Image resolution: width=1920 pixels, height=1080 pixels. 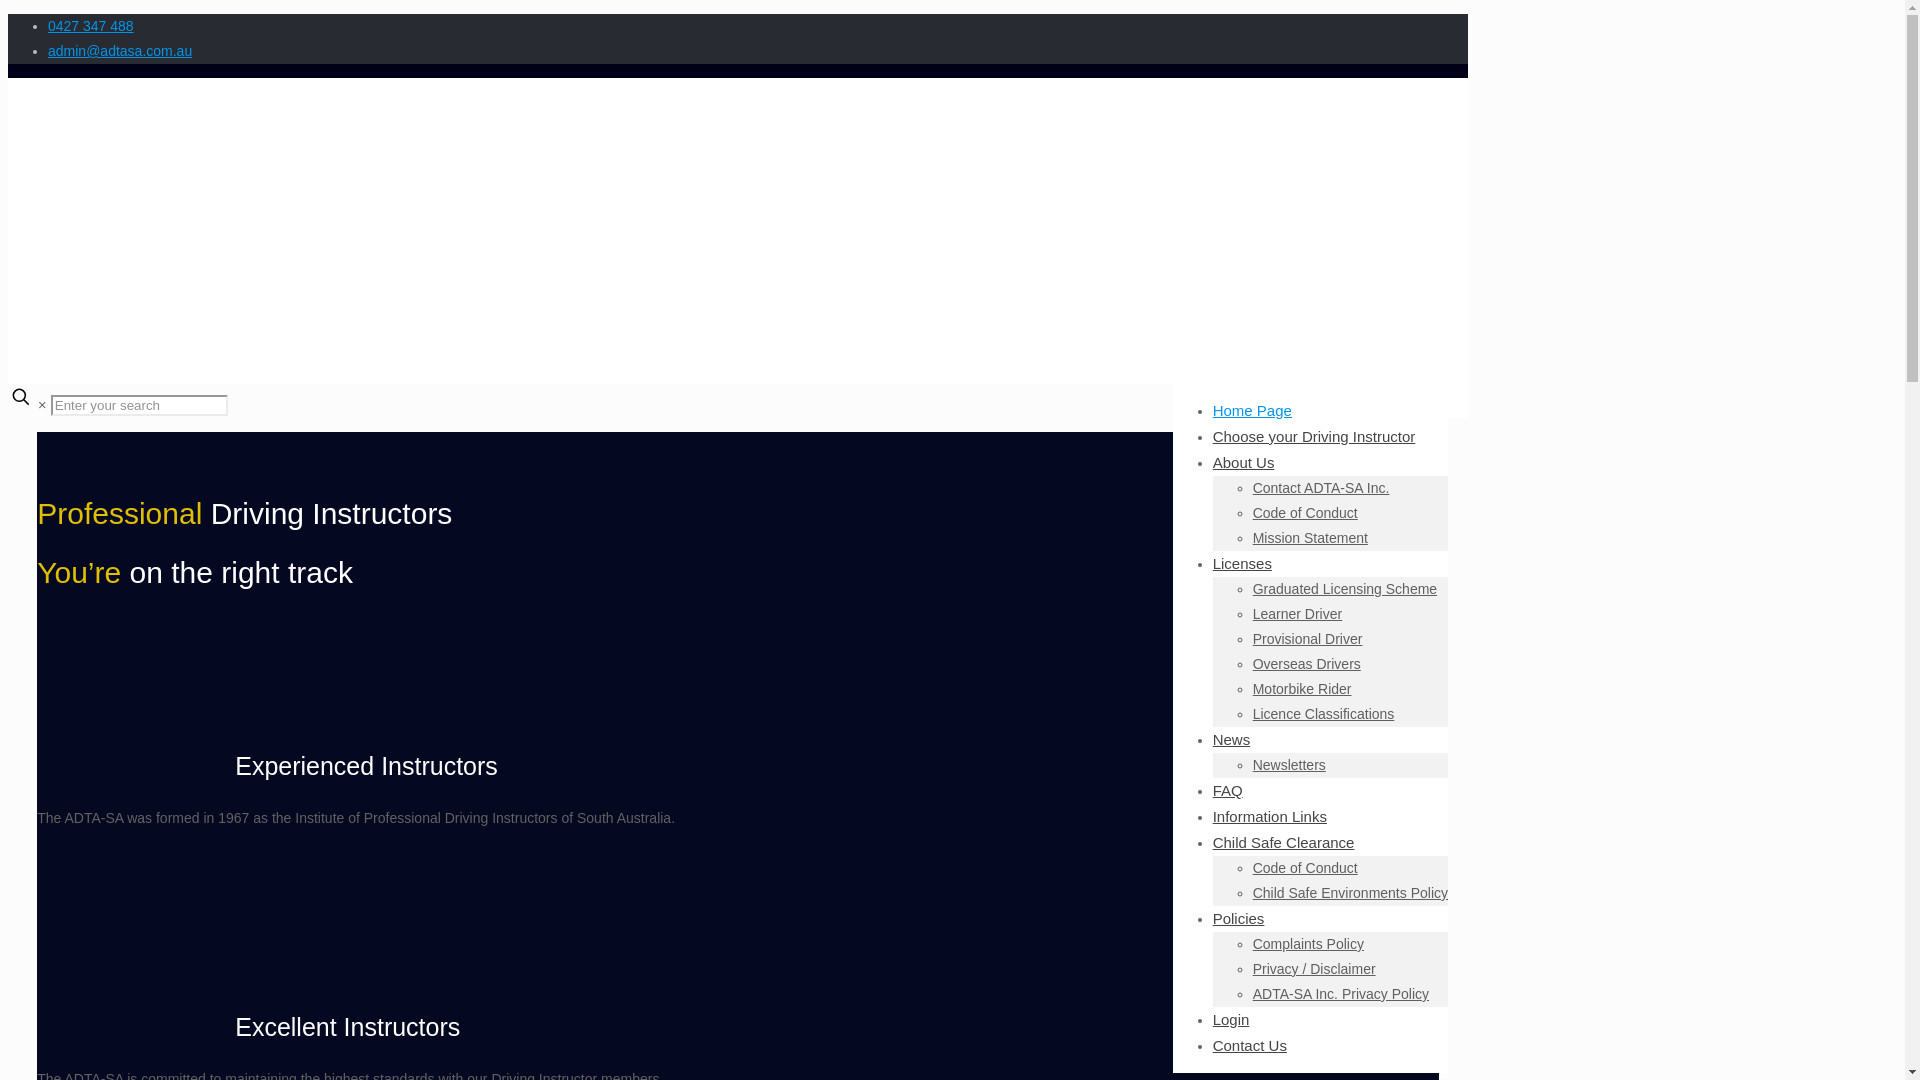 I want to click on Contact ADTA-SA Inc., so click(x=1322, y=487).